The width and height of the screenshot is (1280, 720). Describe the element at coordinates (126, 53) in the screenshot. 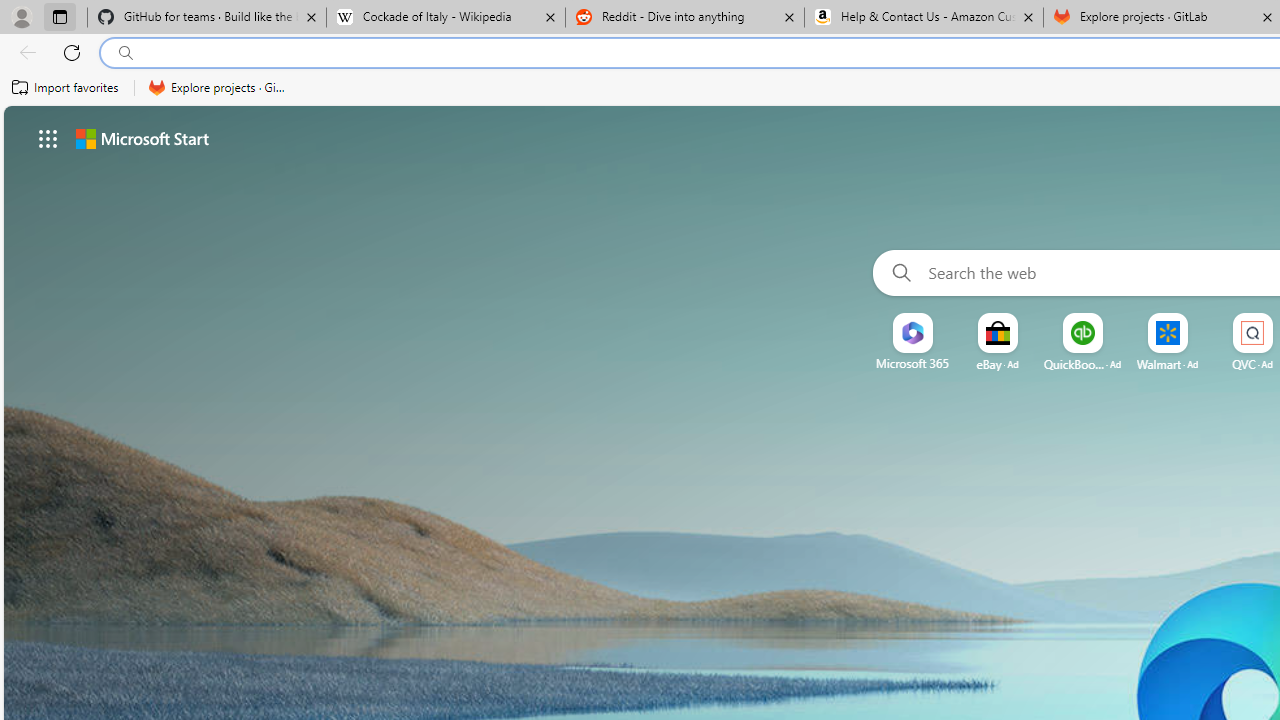

I see `Search icon` at that location.